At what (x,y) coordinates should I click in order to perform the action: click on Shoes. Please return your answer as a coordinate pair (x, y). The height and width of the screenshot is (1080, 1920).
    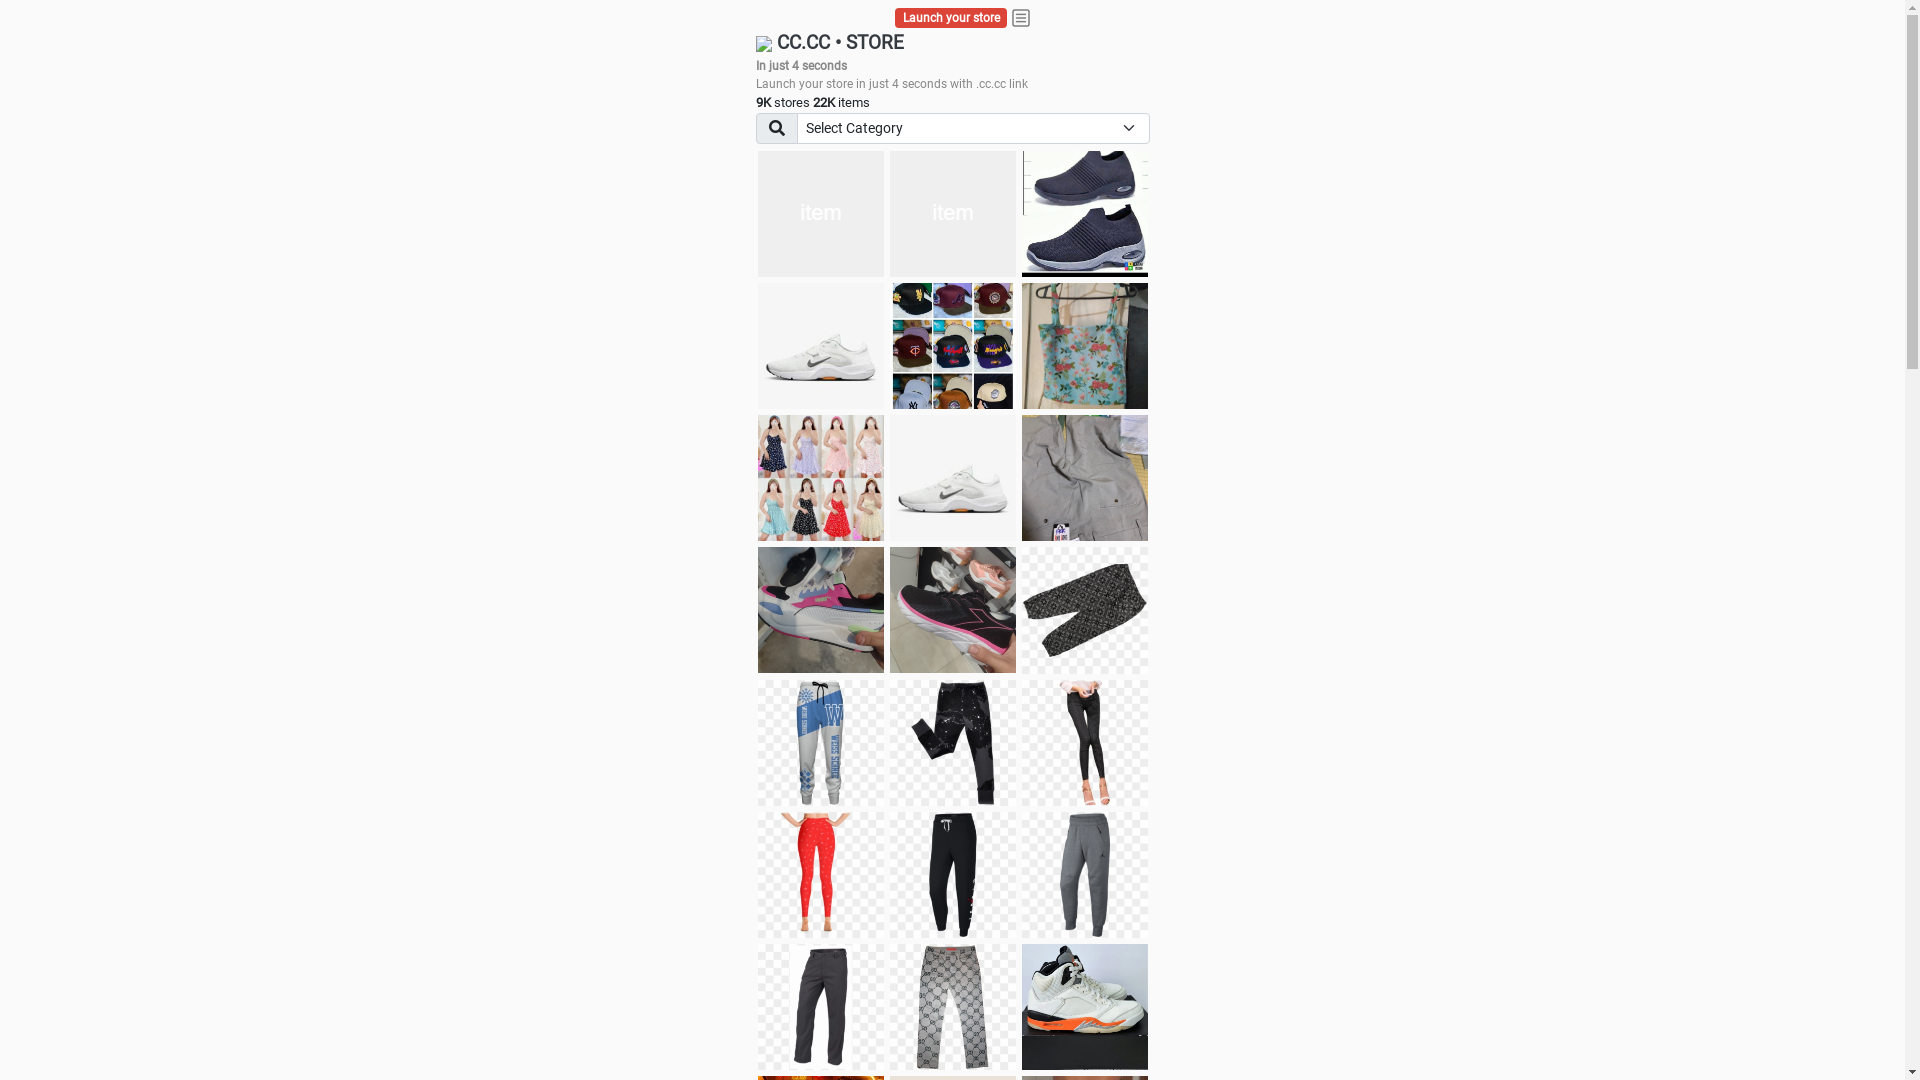
    Looking at the image, I should click on (953, 478).